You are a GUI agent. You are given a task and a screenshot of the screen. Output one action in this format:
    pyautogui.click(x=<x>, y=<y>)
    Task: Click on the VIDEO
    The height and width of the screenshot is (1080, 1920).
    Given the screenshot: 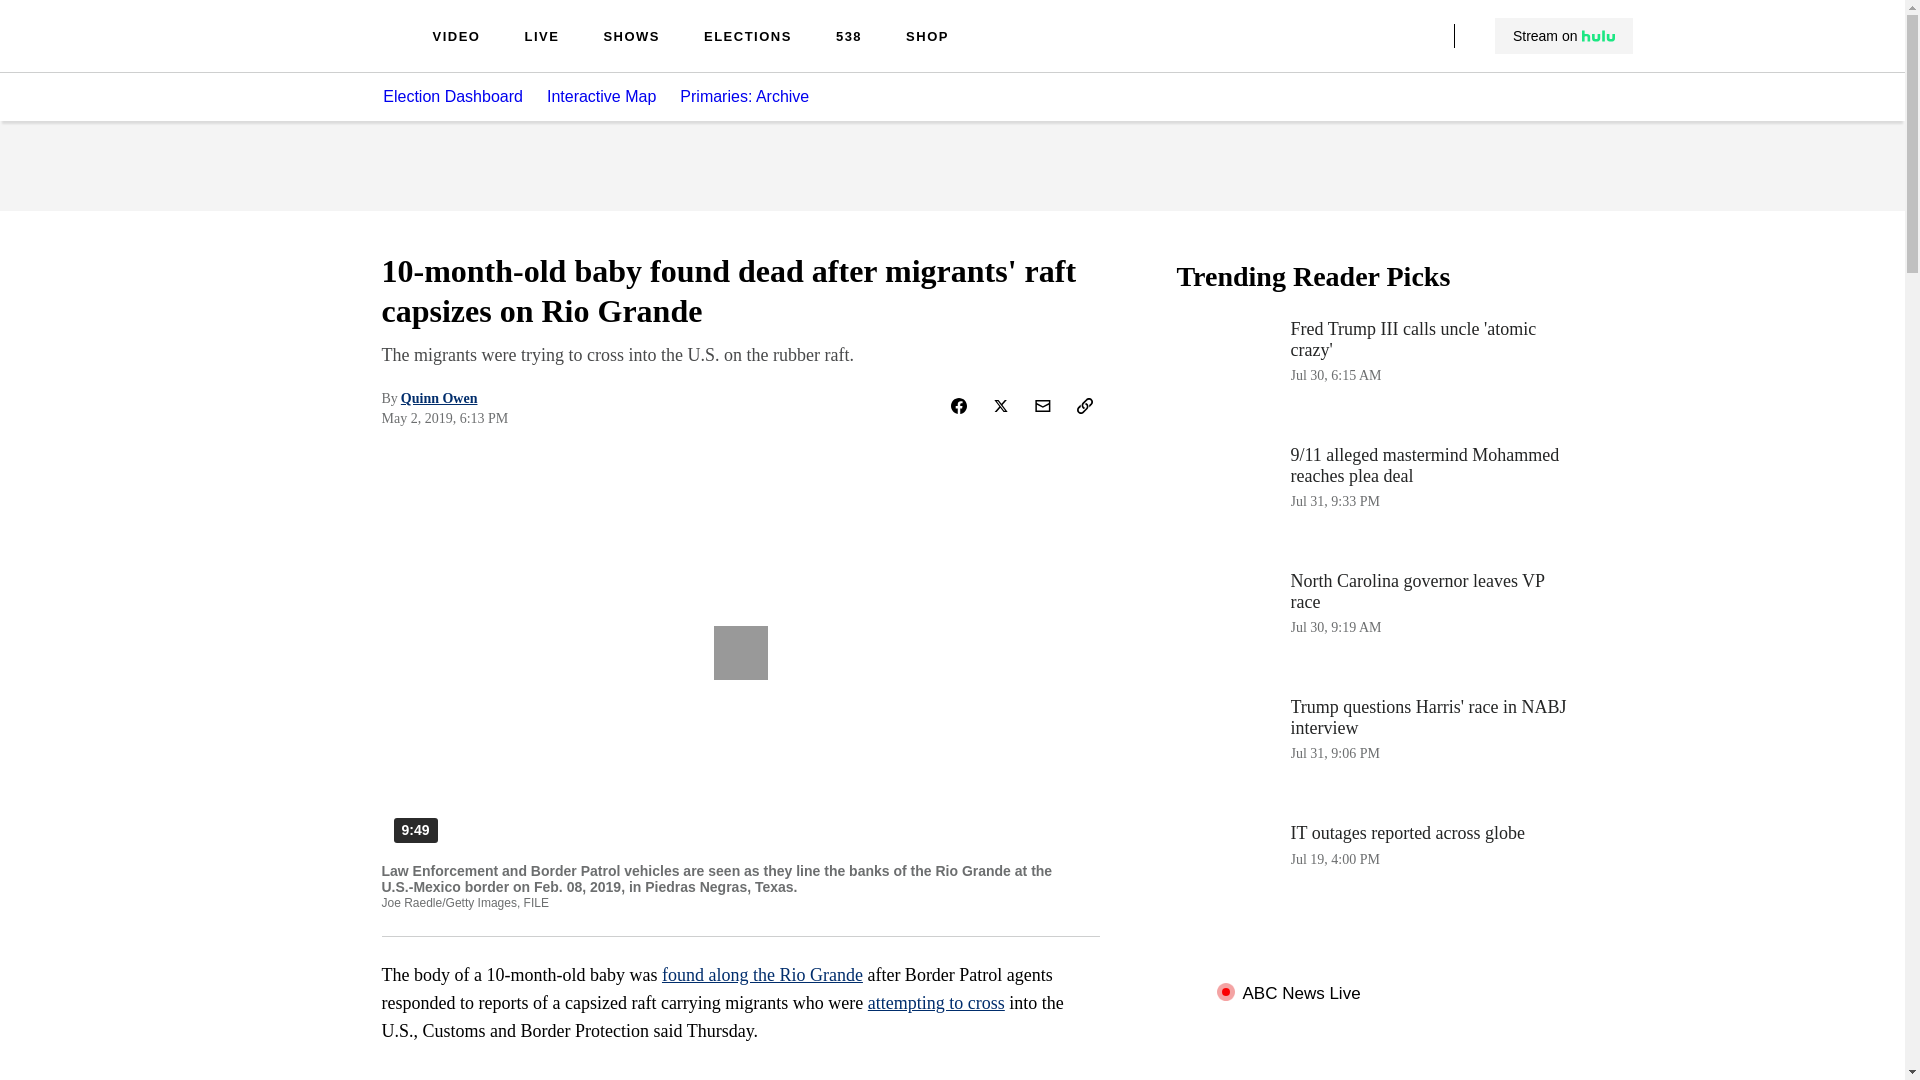 What is the action you would take?
    pyautogui.click(x=330, y=51)
    